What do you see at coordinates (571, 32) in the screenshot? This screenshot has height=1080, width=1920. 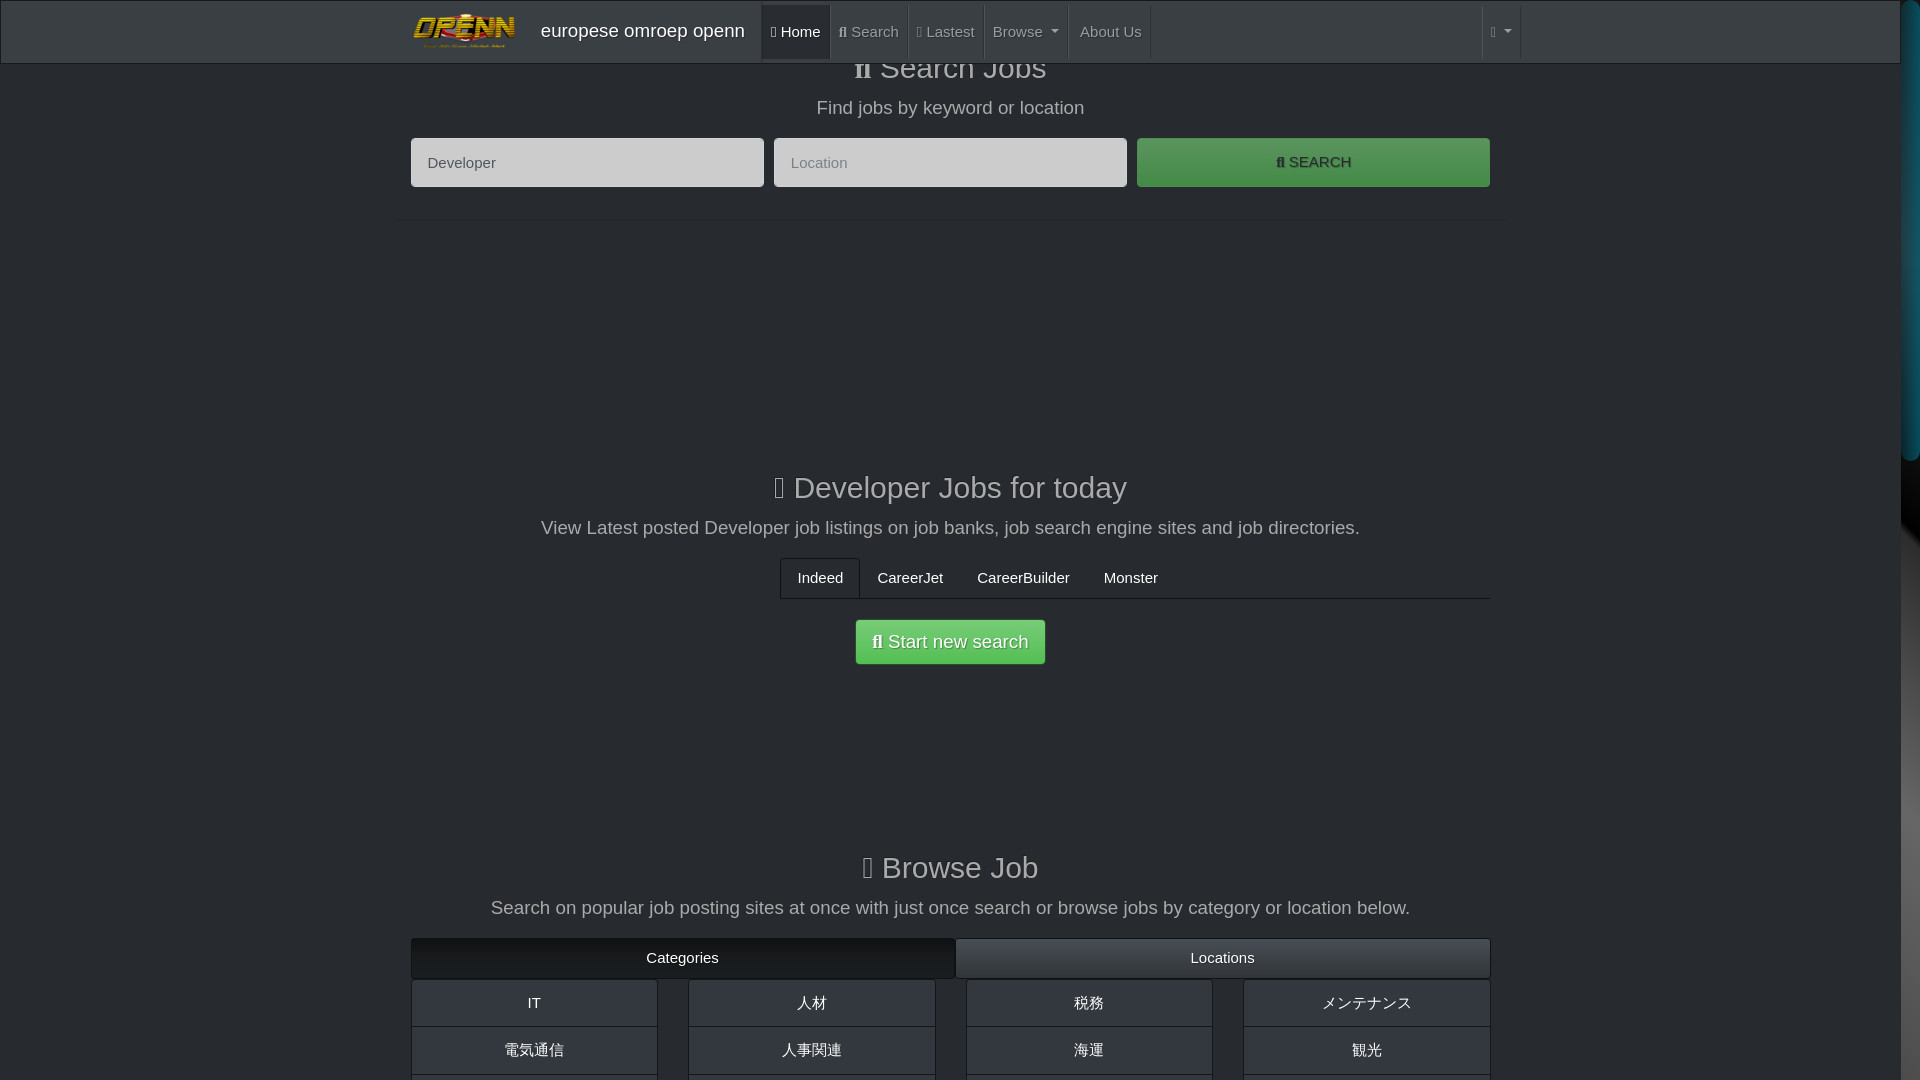 I see `europese omroep openn` at bounding box center [571, 32].